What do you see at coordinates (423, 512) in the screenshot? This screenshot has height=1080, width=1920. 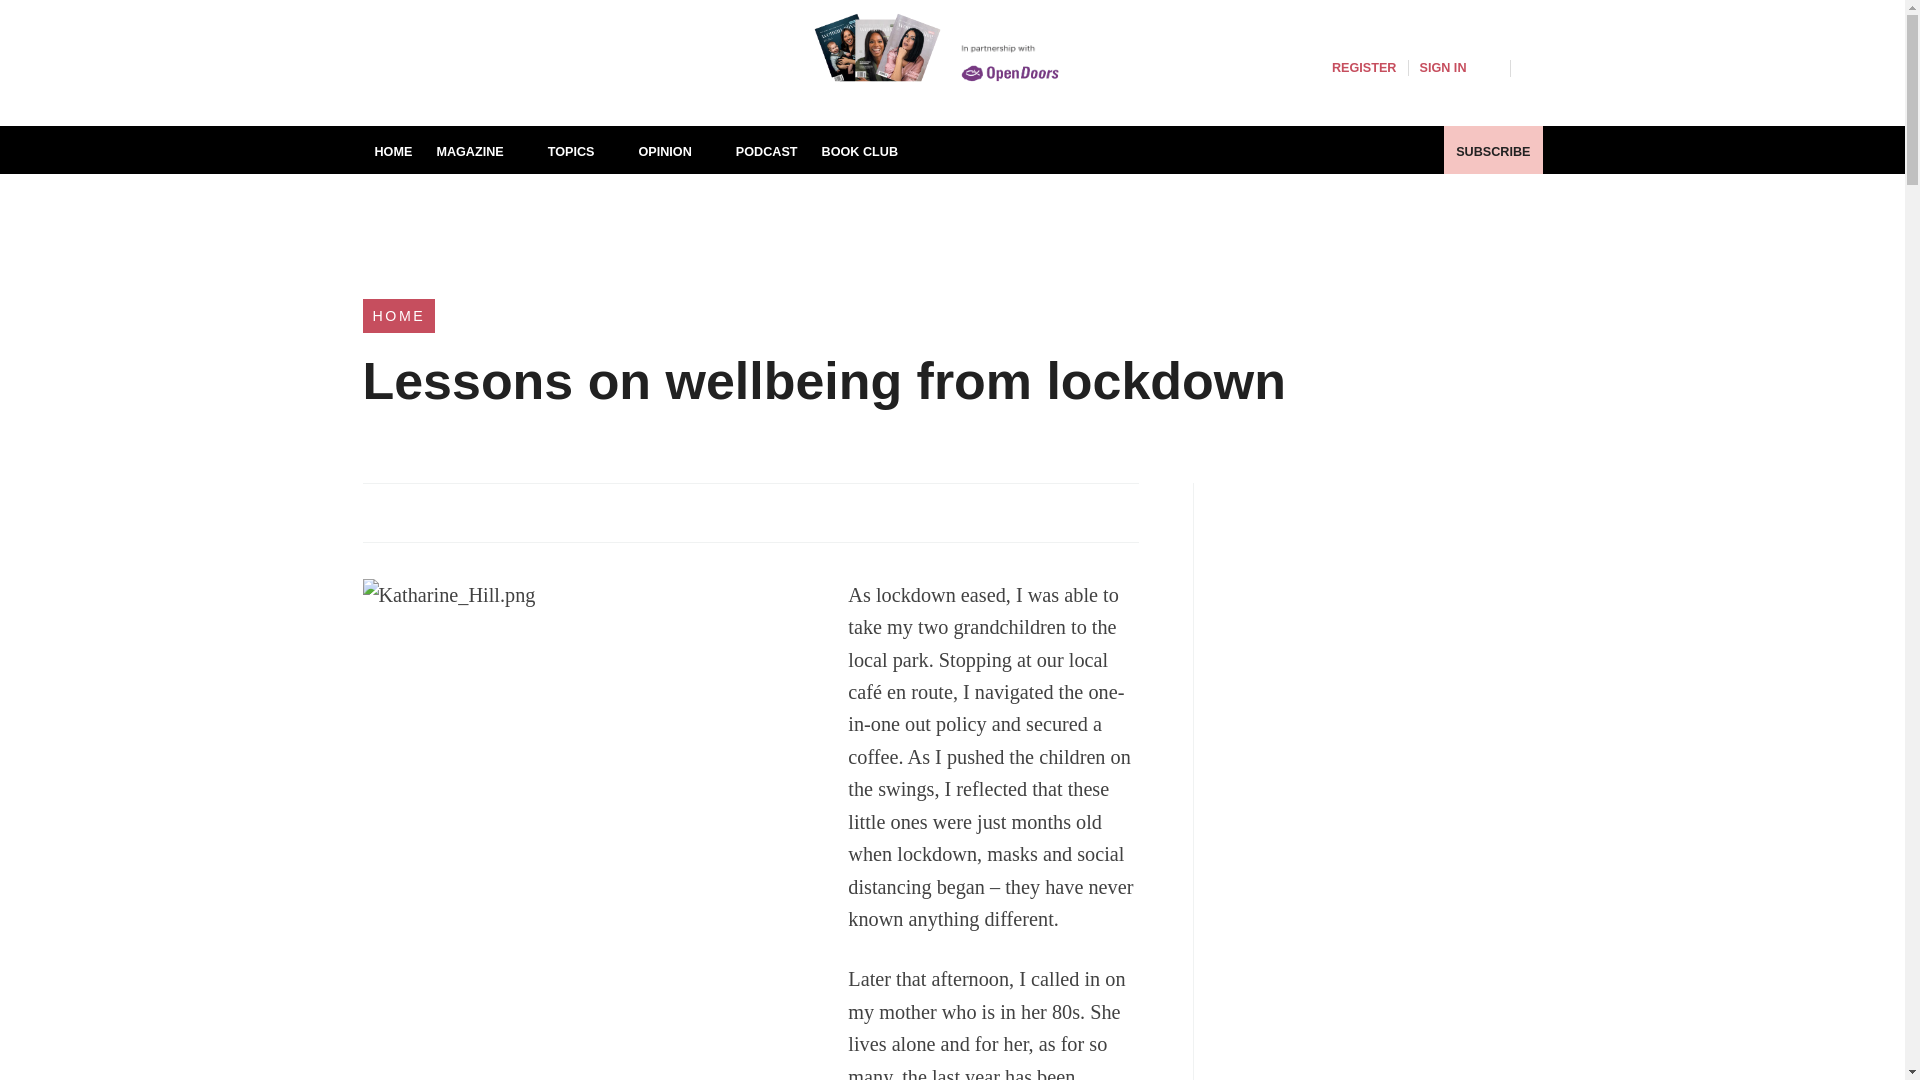 I see `Share this on Twitter` at bounding box center [423, 512].